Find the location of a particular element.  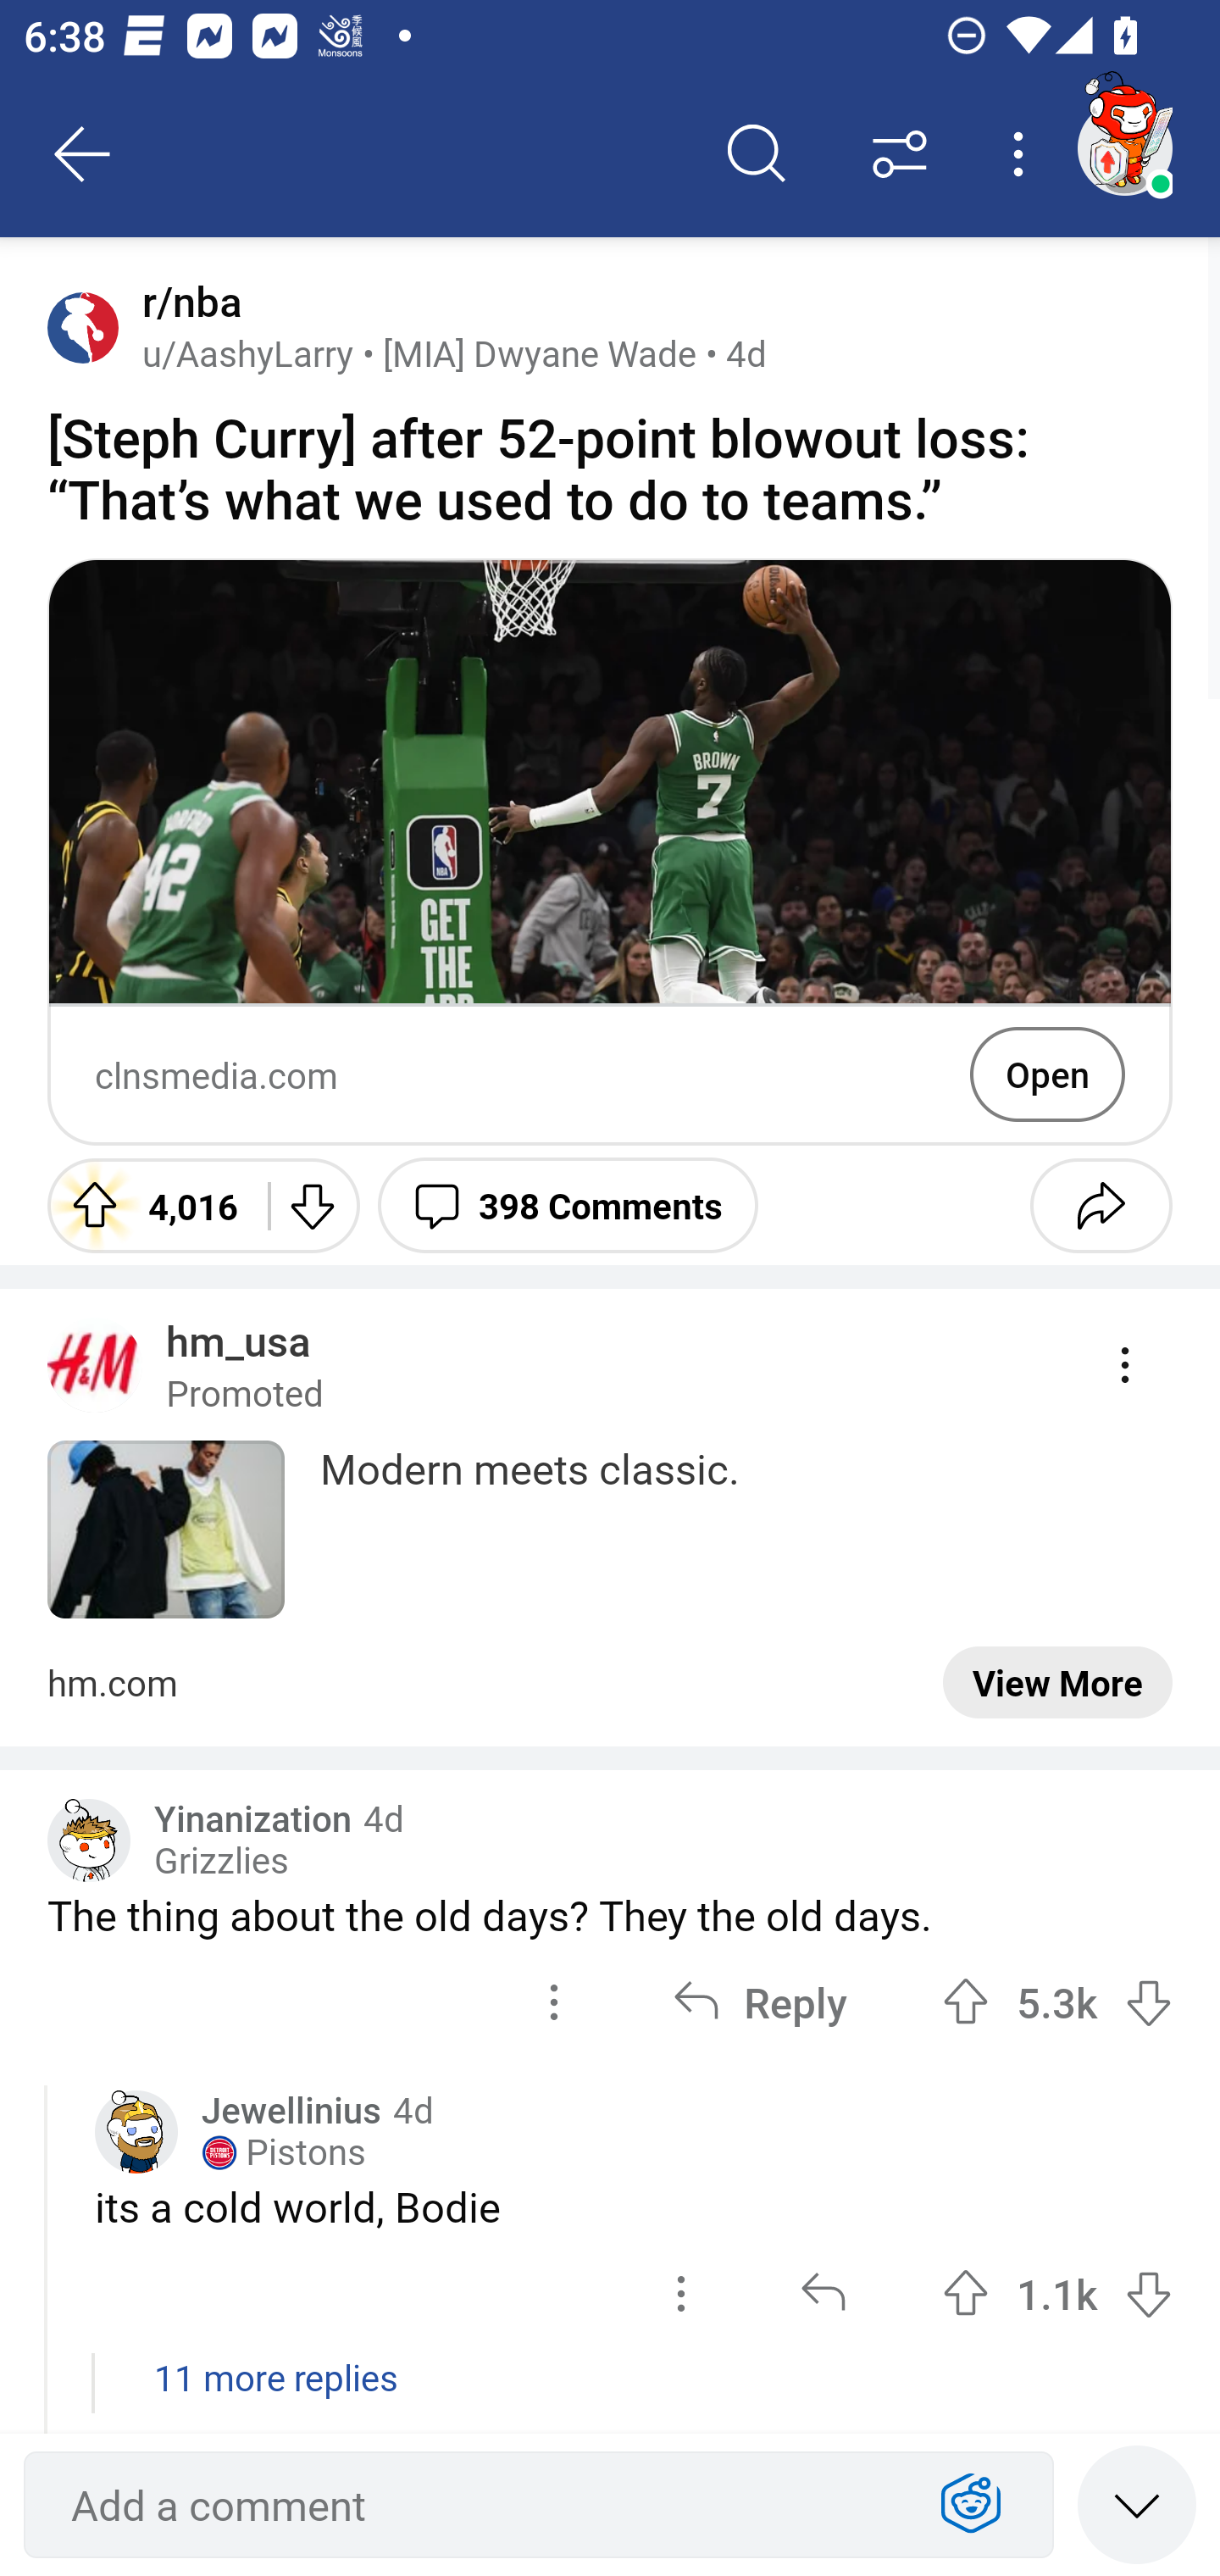

options is located at coordinates (554, 2001).